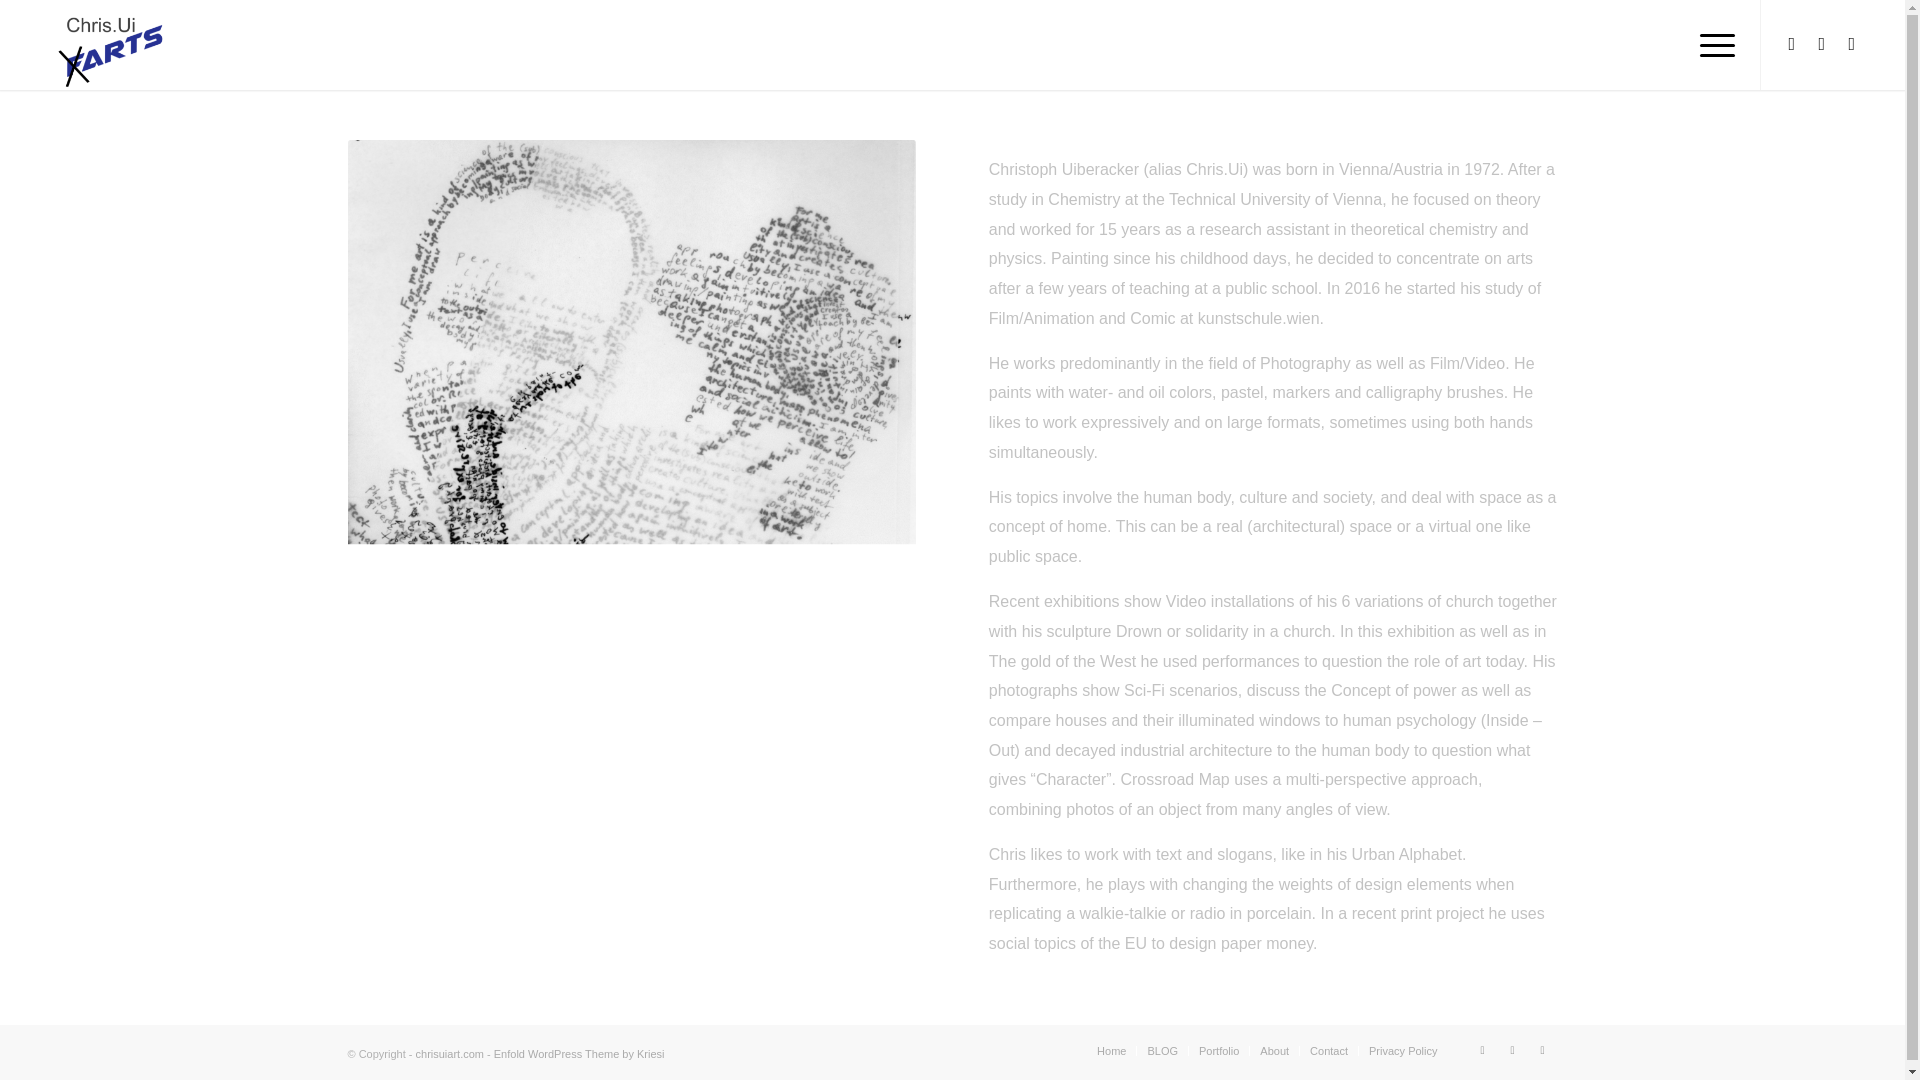  What do you see at coordinates (1162, 1051) in the screenshot?
I see `BLOG` at bounding box center [1162, 1051].